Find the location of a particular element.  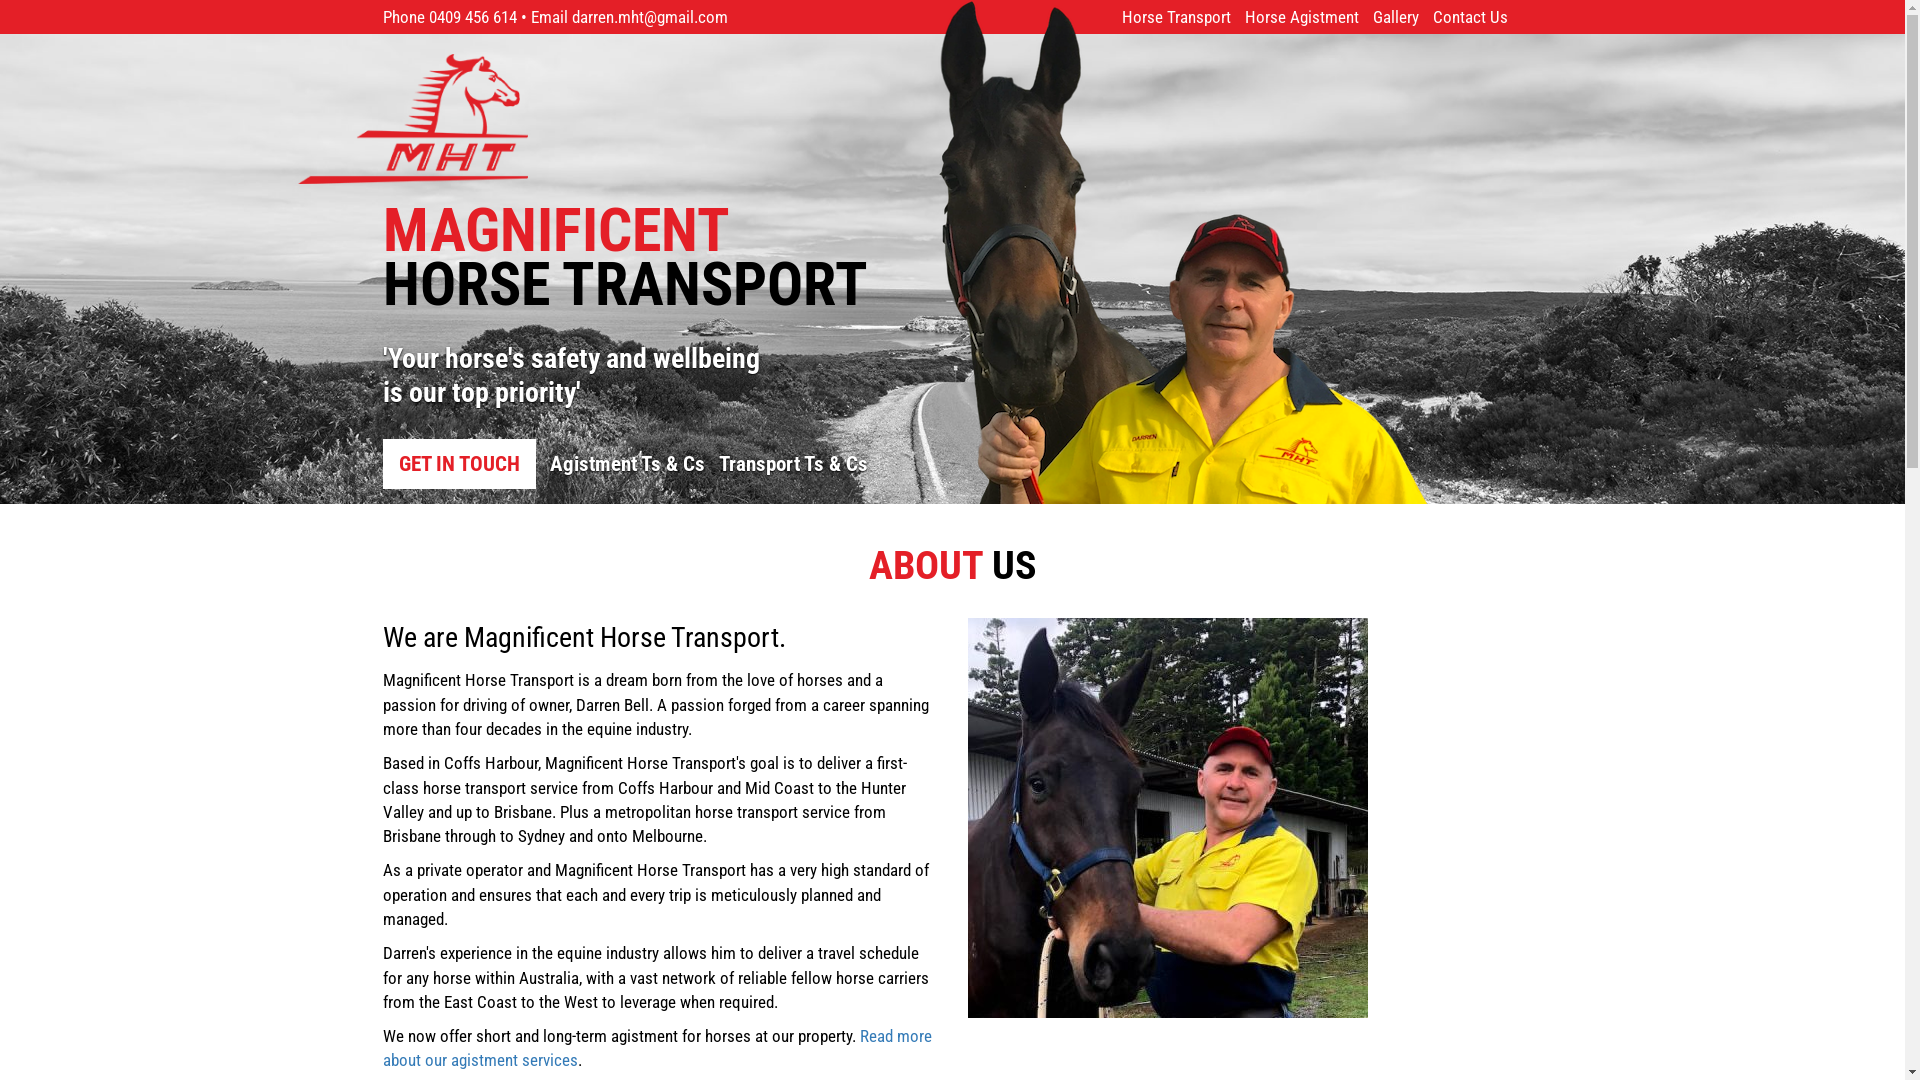

Magnificent Horse Transport is located at coordinates (618, 119).